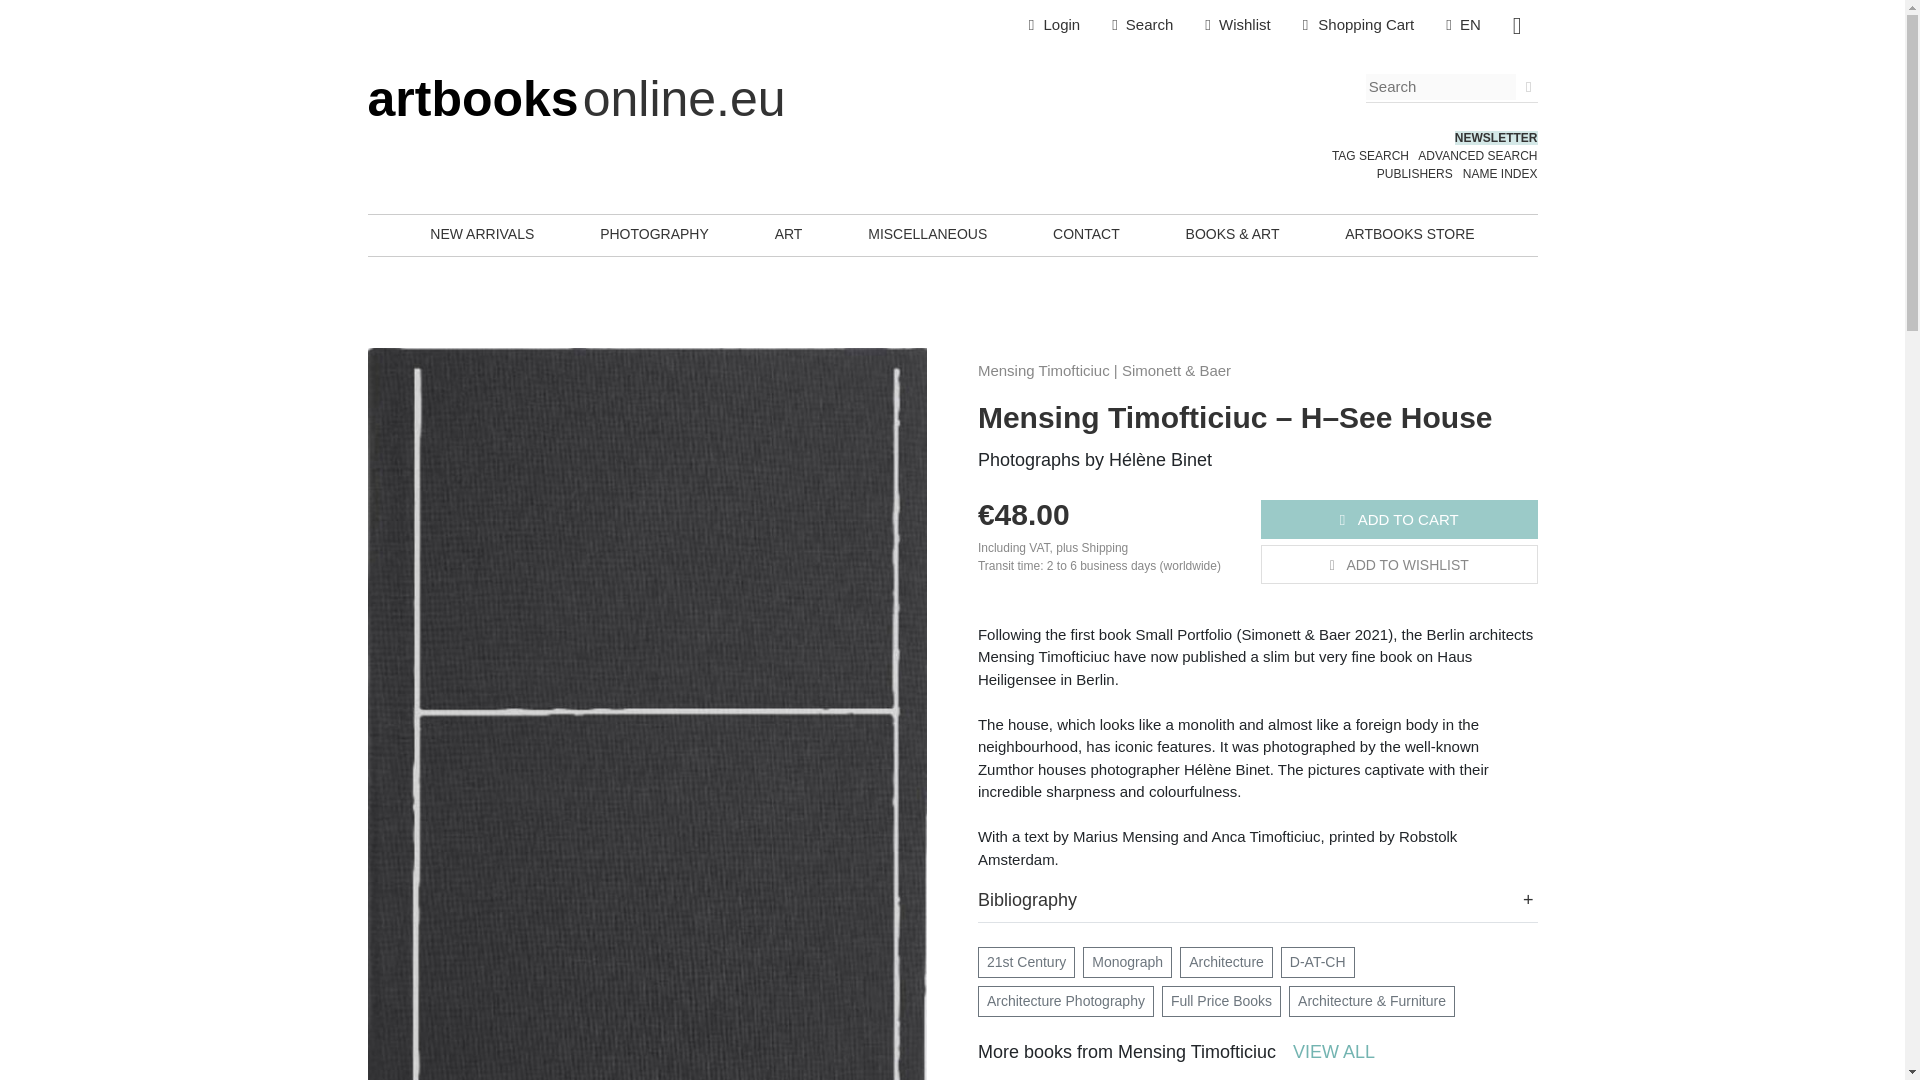  I want to click on PUBLISHERS, so click(1414, 174).